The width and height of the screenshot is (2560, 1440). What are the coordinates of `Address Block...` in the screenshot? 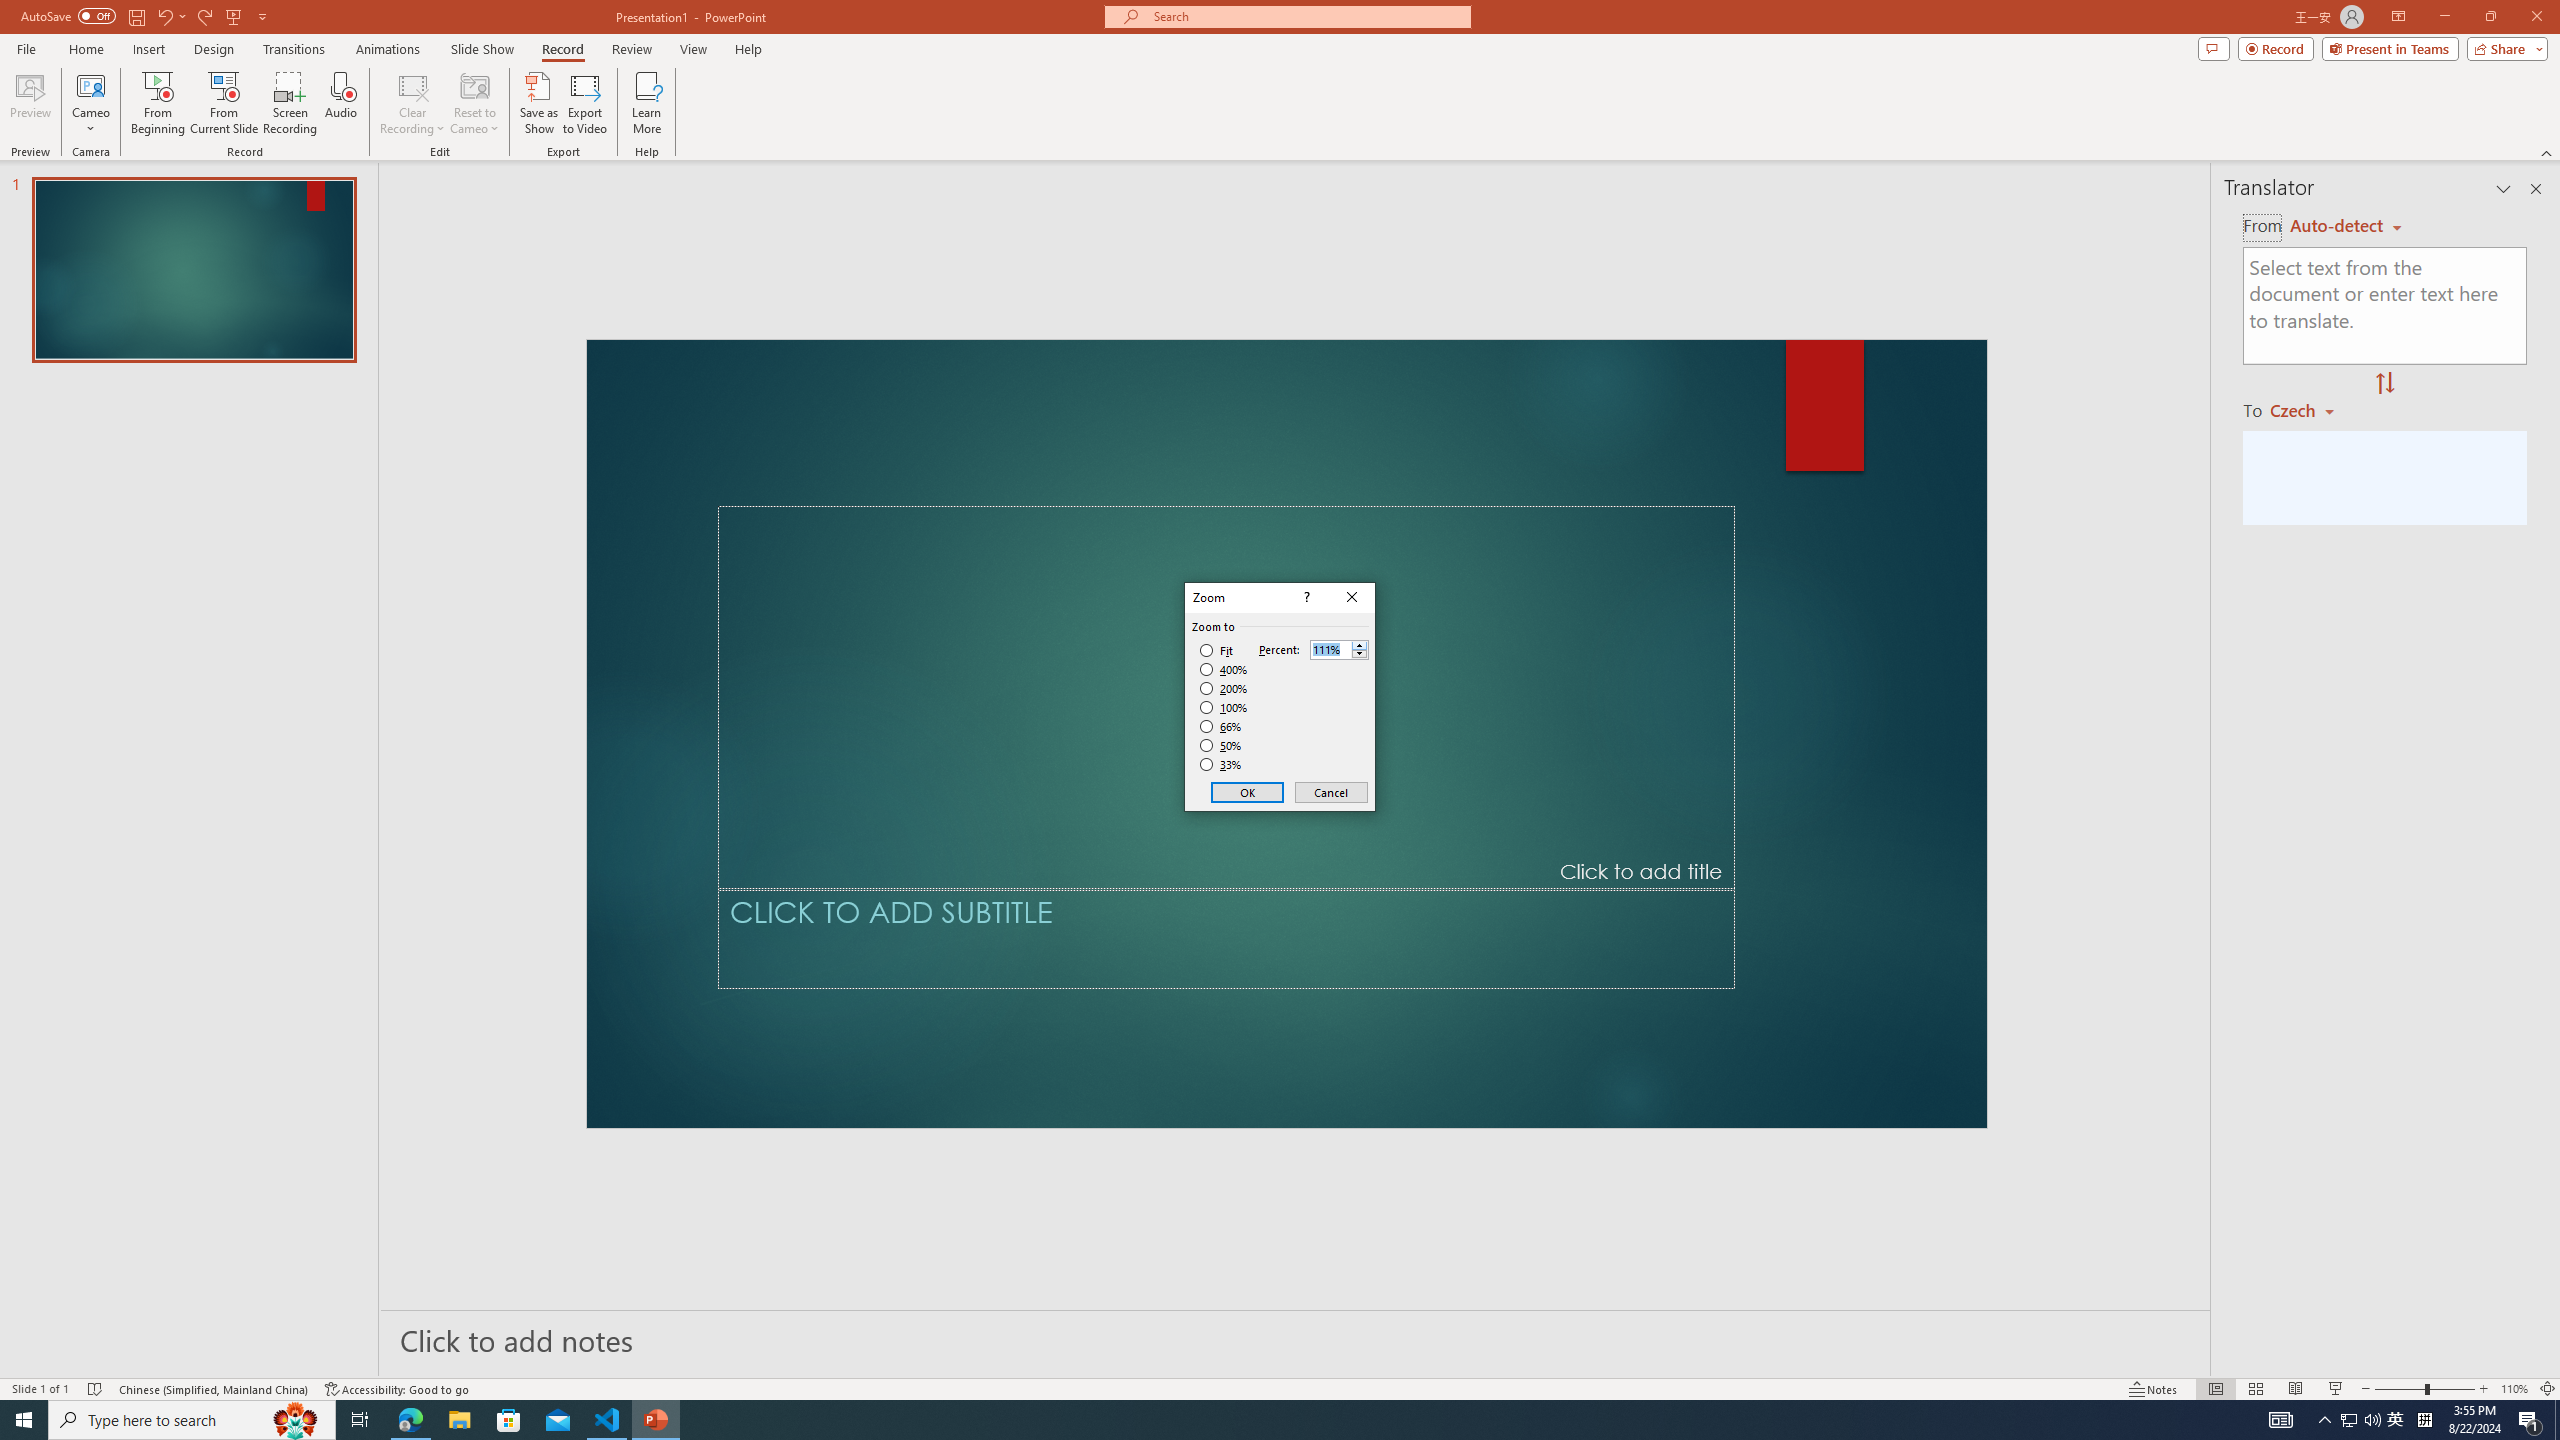 It's located at (757, 162).